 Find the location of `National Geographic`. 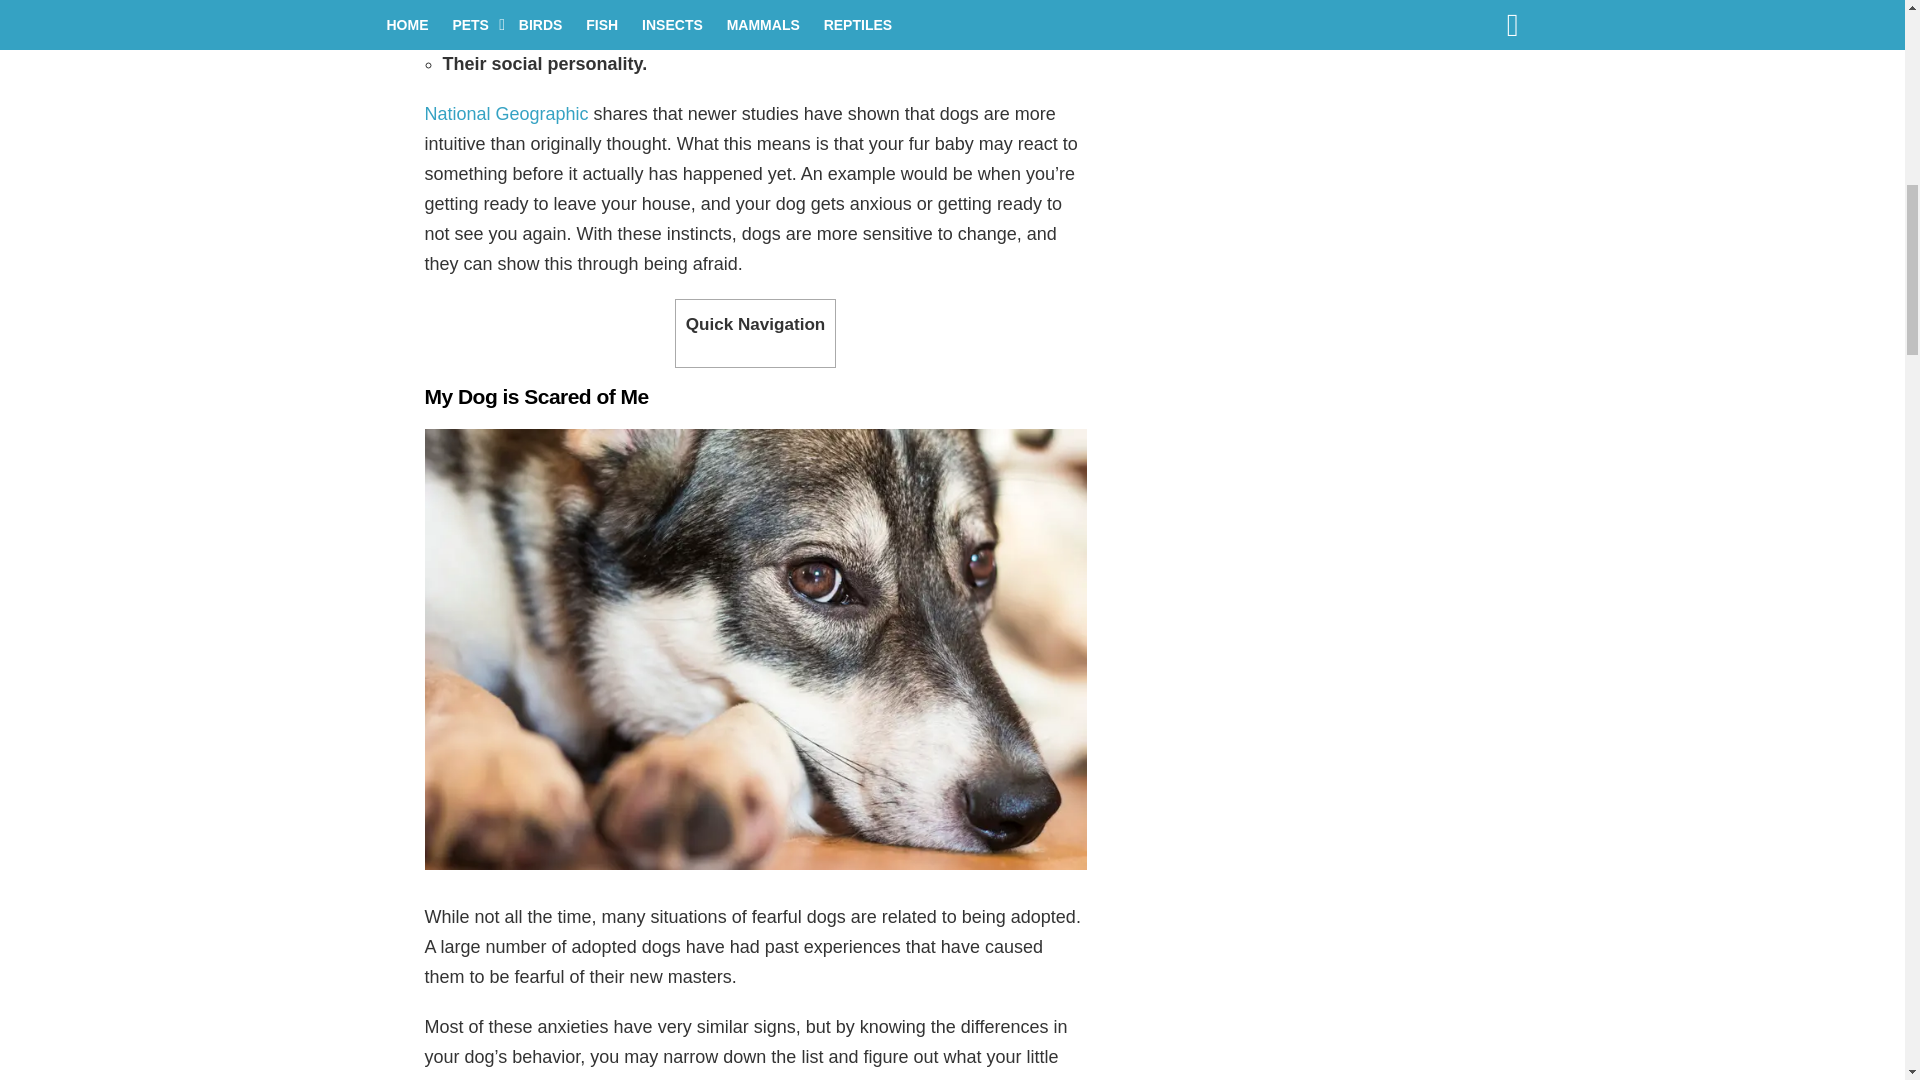

National Geographic is located at coordinates (506, 114).